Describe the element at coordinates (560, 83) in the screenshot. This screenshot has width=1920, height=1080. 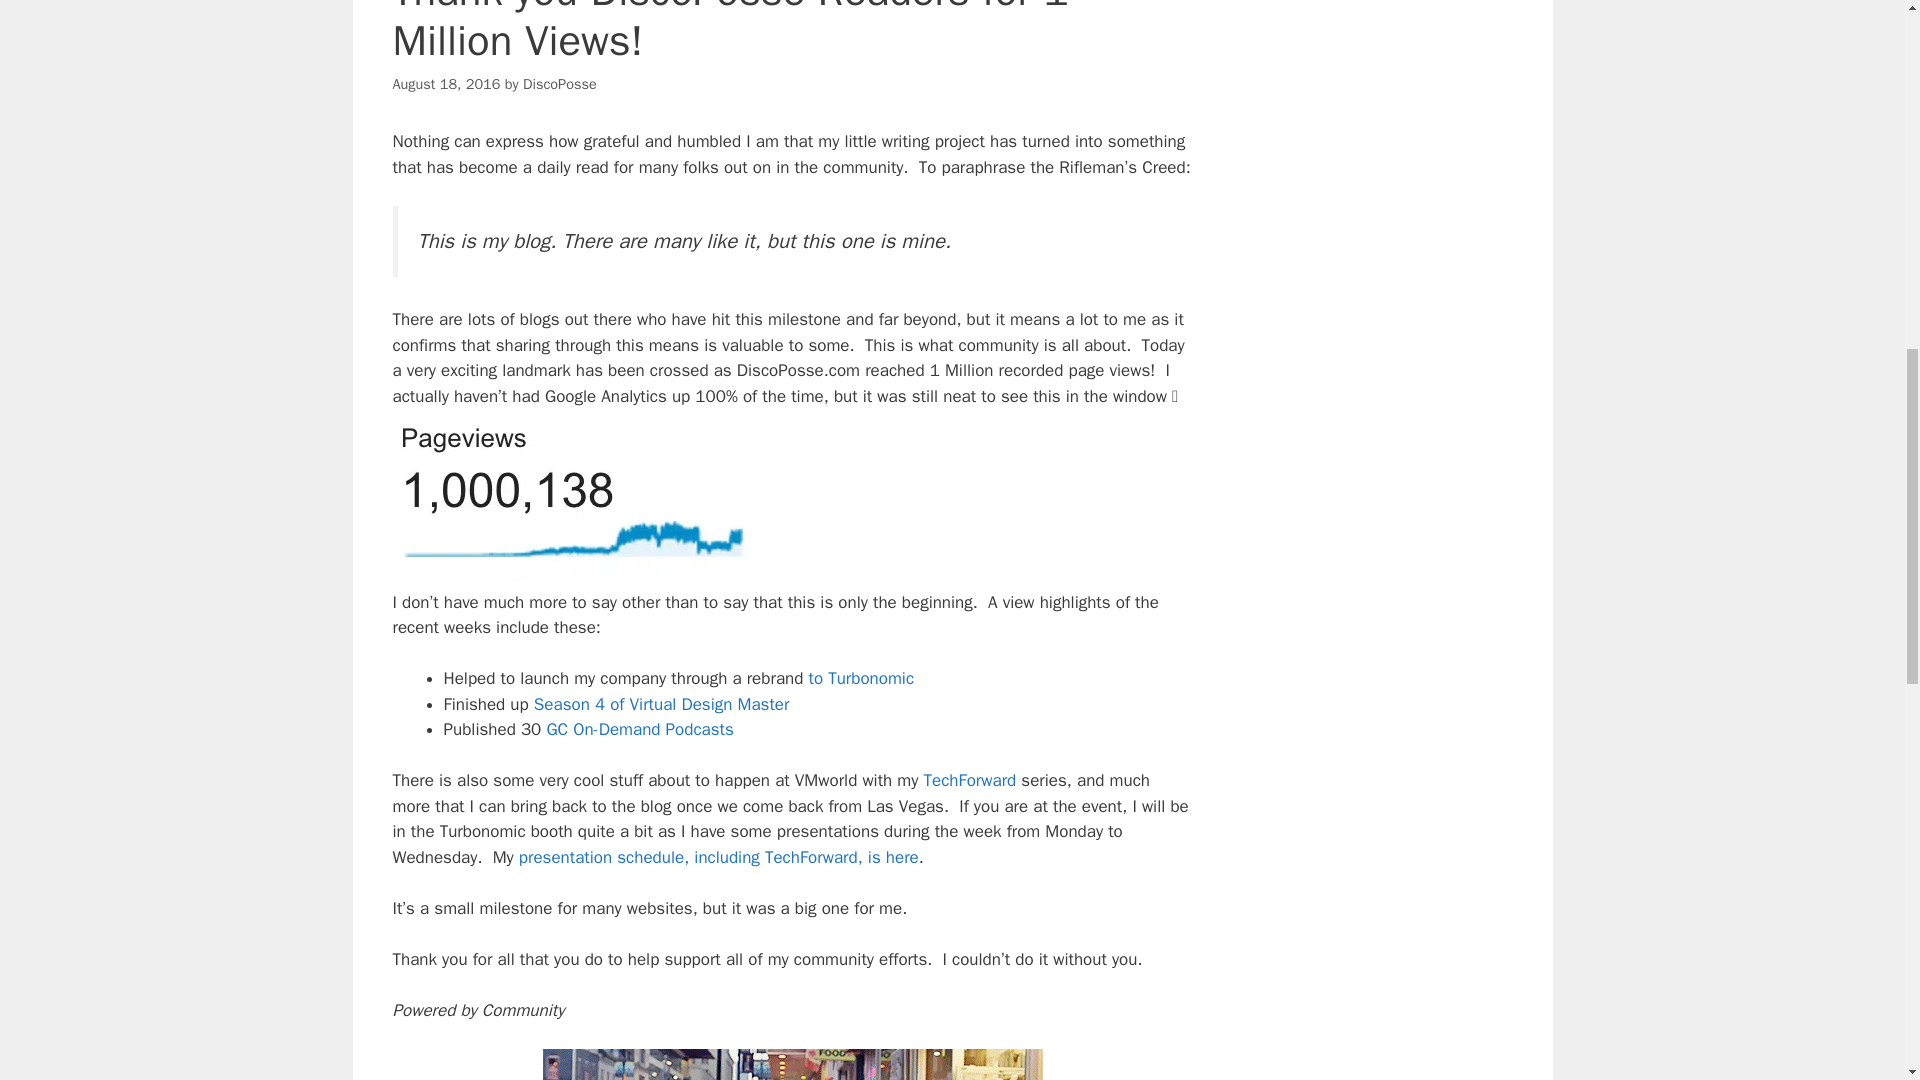
I see `DiscoPosse` at that location.